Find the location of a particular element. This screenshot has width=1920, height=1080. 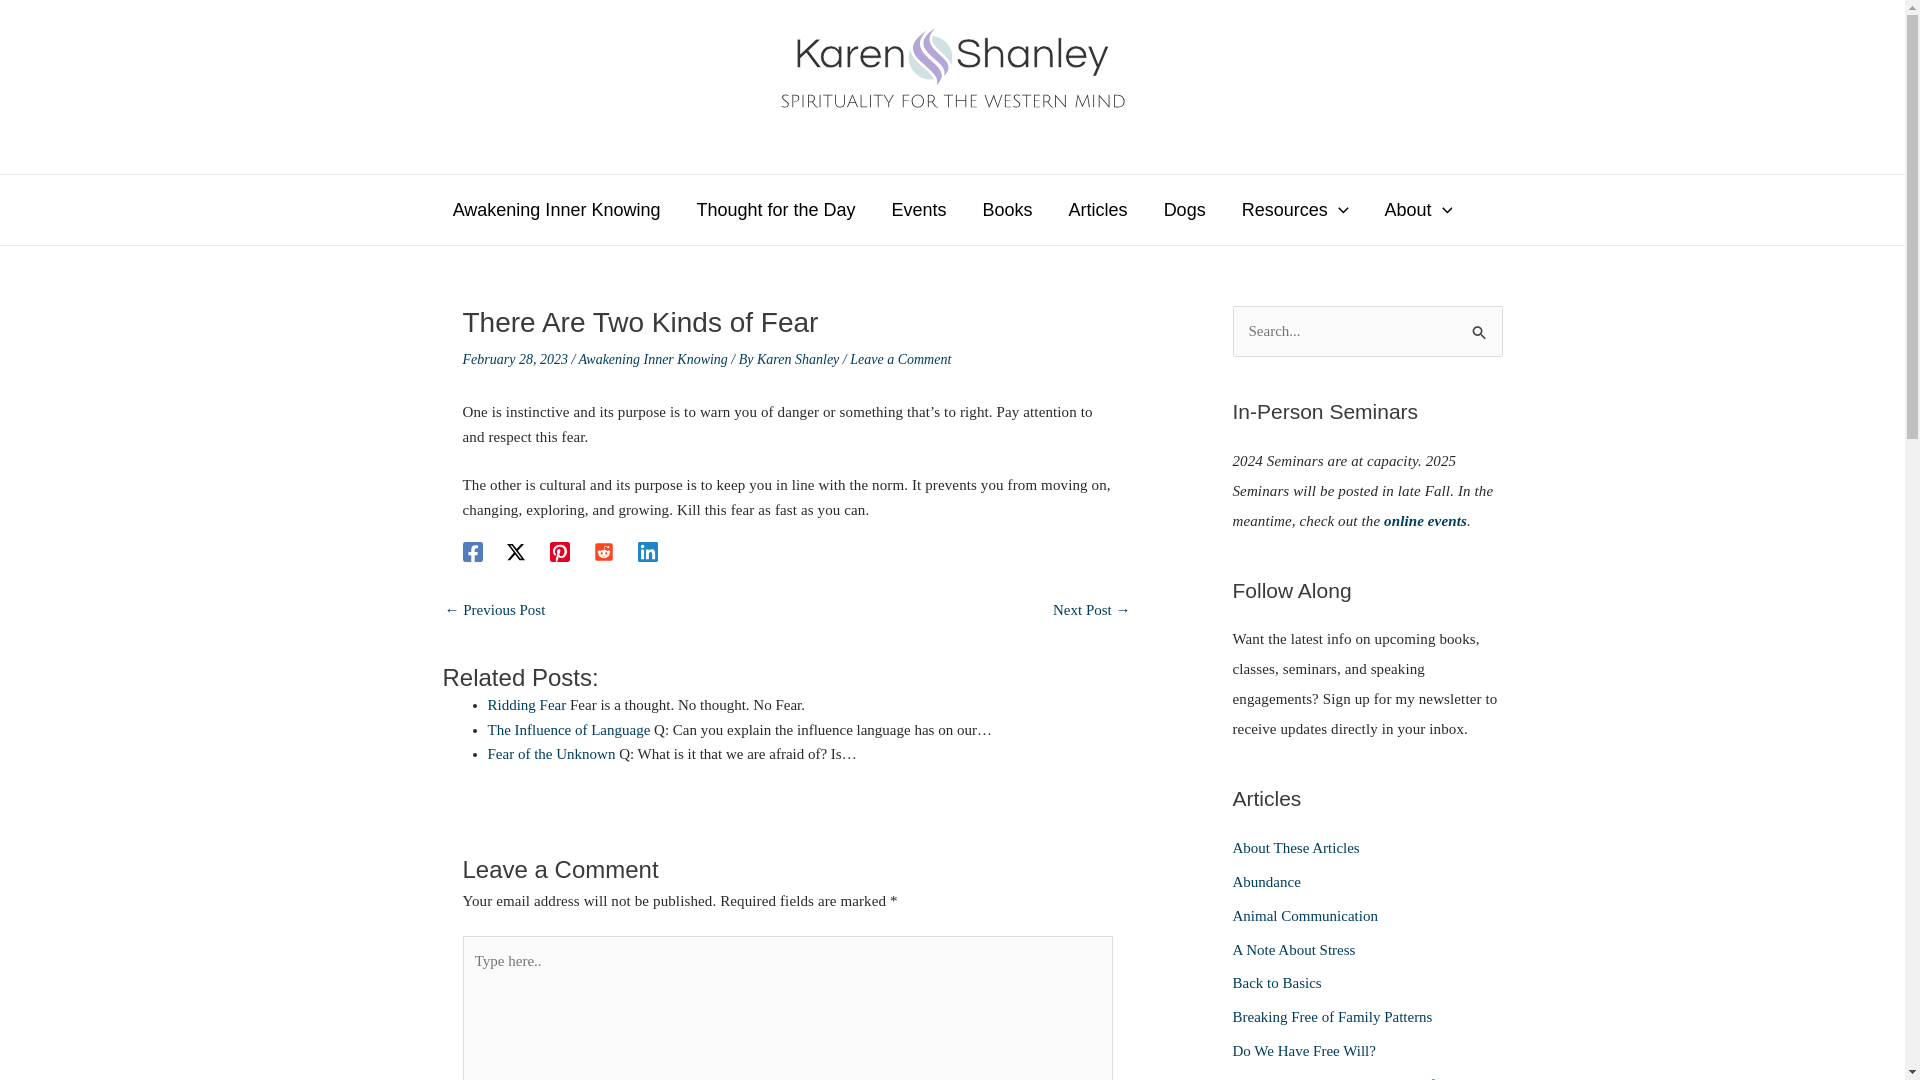

Search is located at coordinates (1480, 326).